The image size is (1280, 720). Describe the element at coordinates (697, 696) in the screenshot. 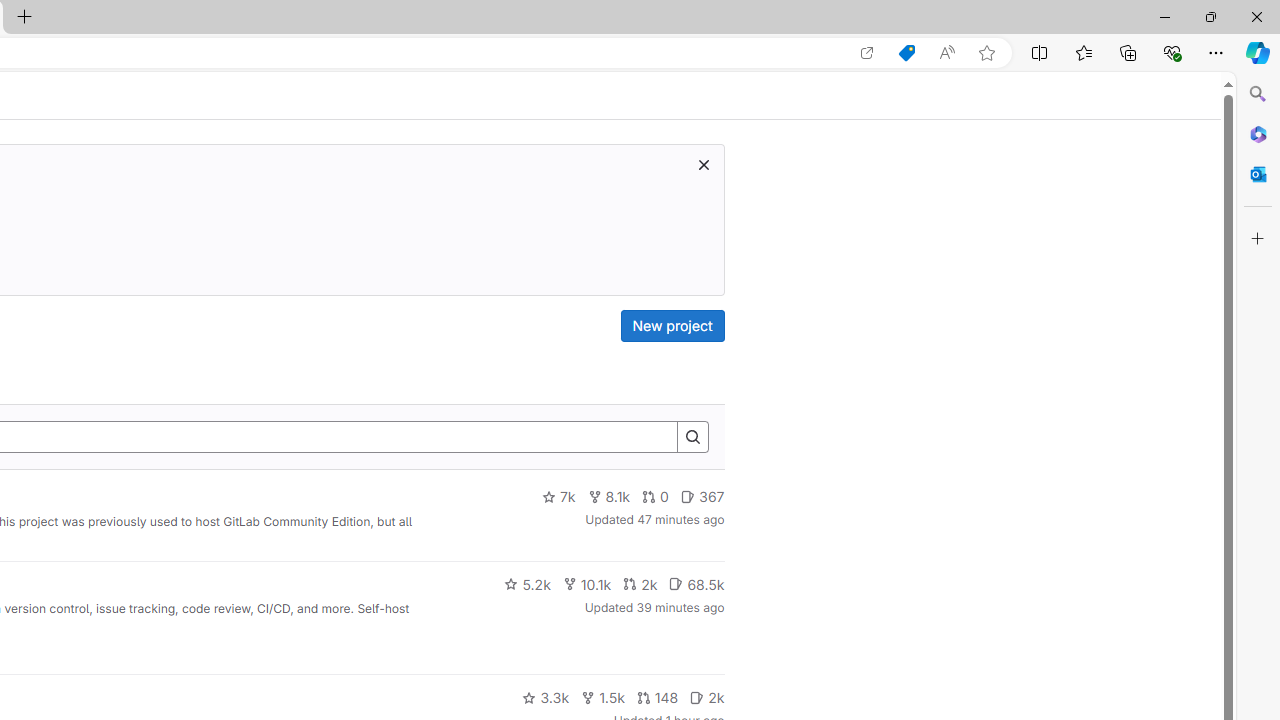

I see `Class: s14 gl-mr-2` at that location.